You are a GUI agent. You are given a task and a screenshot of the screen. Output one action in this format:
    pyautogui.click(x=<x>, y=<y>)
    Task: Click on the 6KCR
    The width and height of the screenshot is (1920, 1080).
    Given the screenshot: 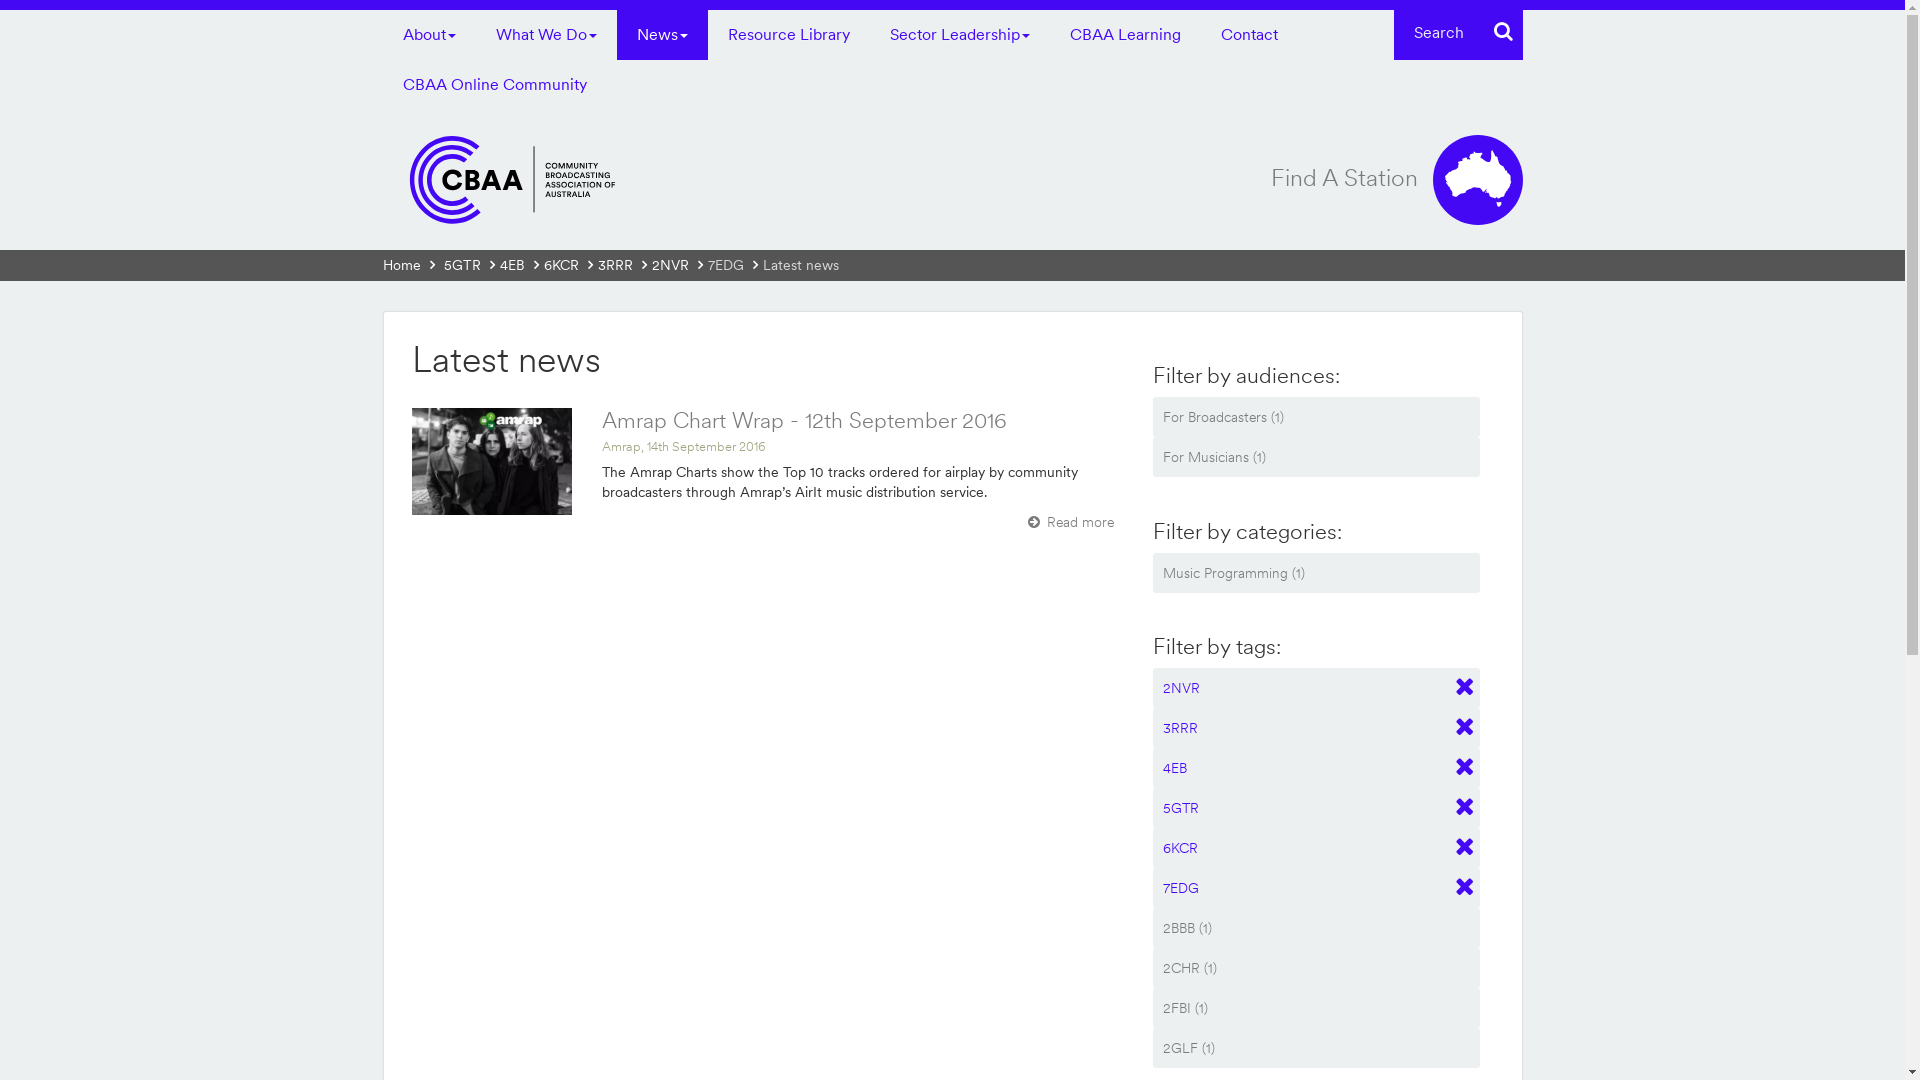 What is the action you would take?
    pyautogui.click(x=562, y=266)
    